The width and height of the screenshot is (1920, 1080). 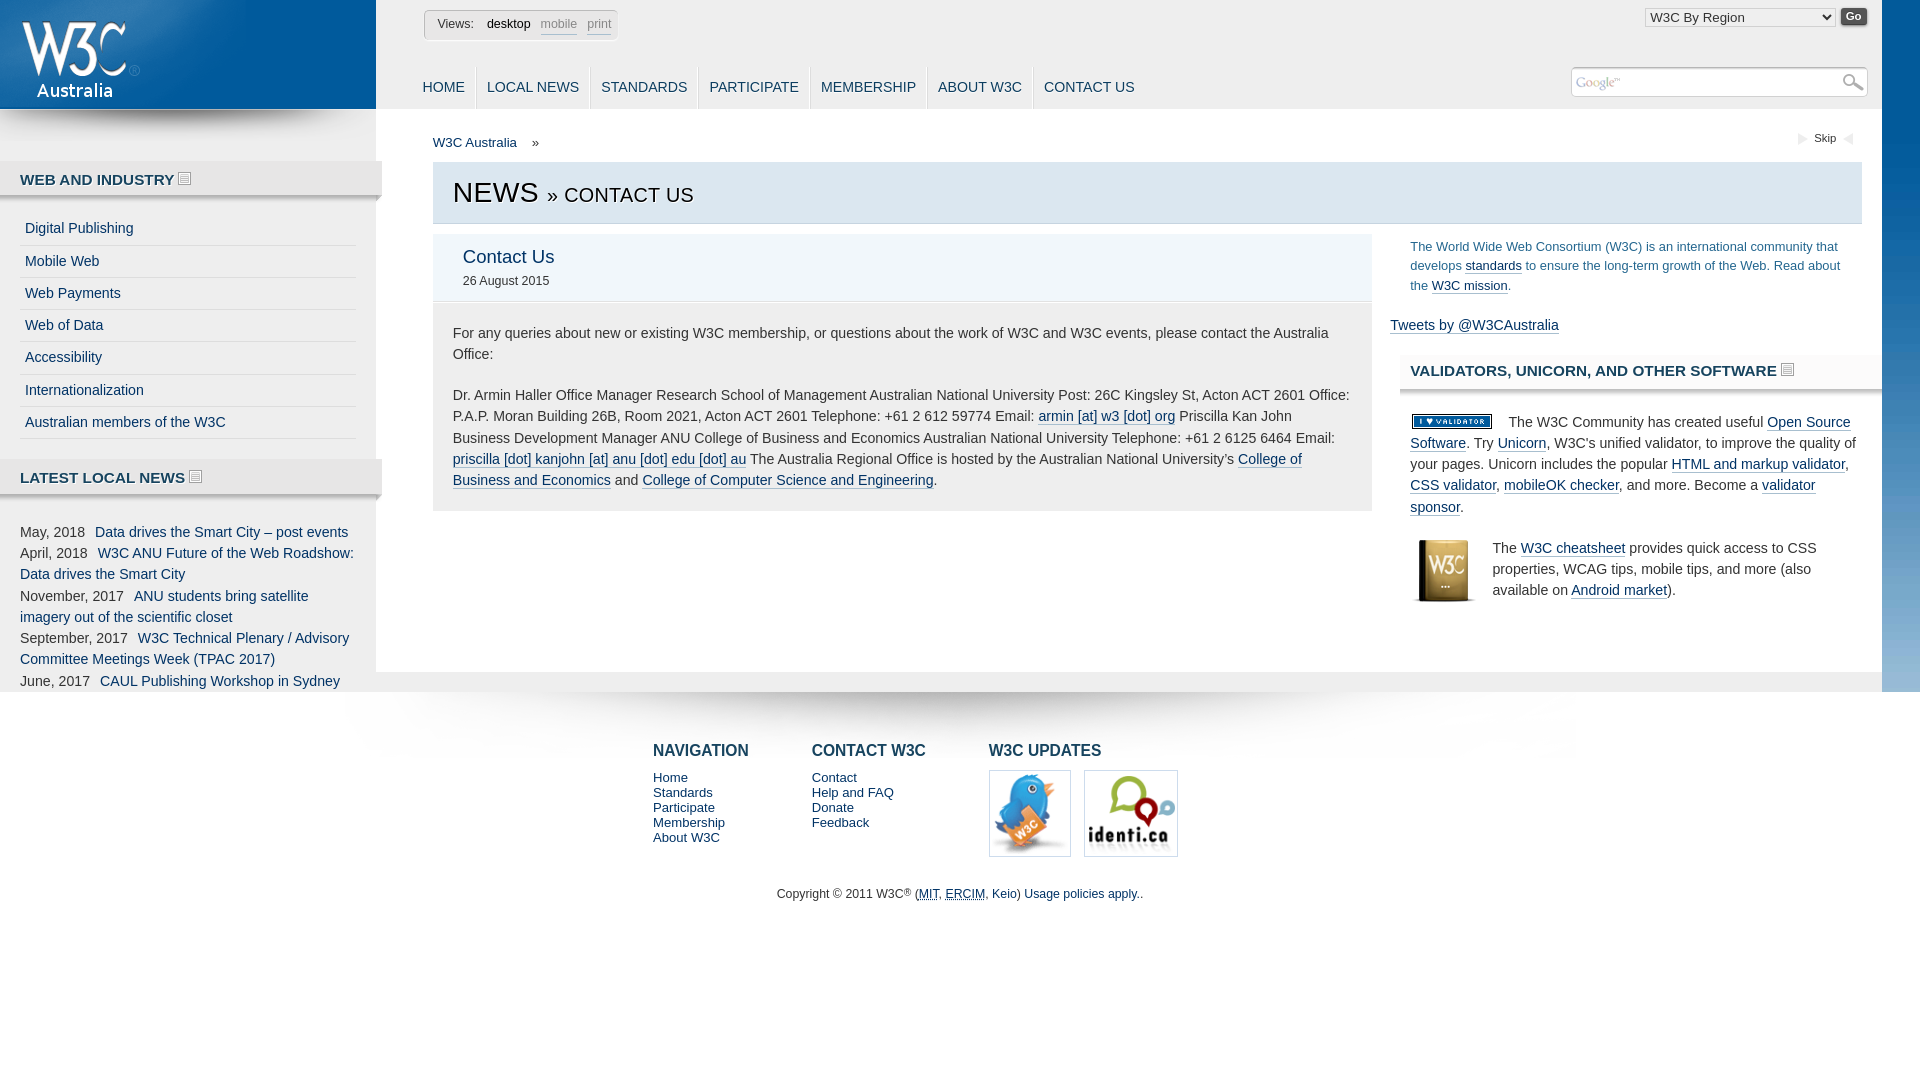 What do you see at coordinates (980, 88) in the screenshot?
I see `ABOUT W3C` at bounding box center [980, 88].